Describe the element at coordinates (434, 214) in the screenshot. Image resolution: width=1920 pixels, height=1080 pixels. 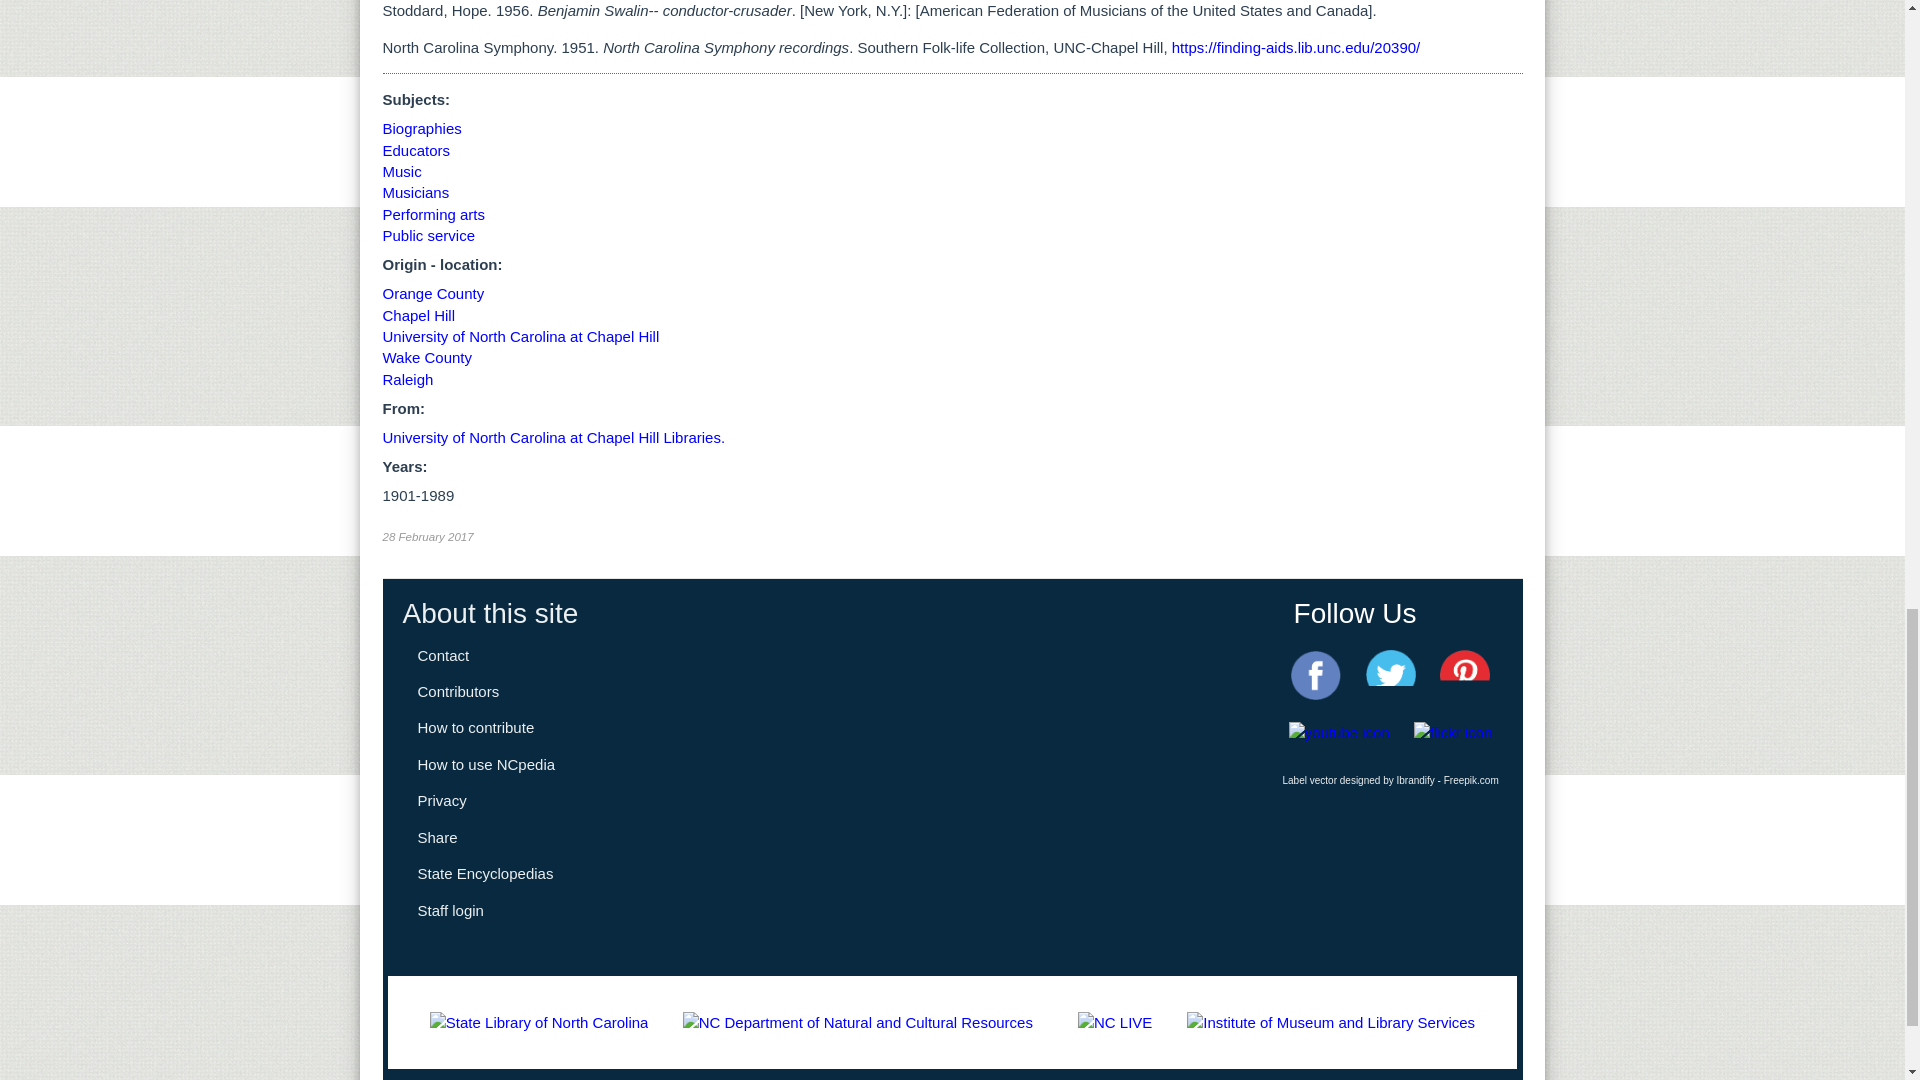
I see `Performing arts` at that location.